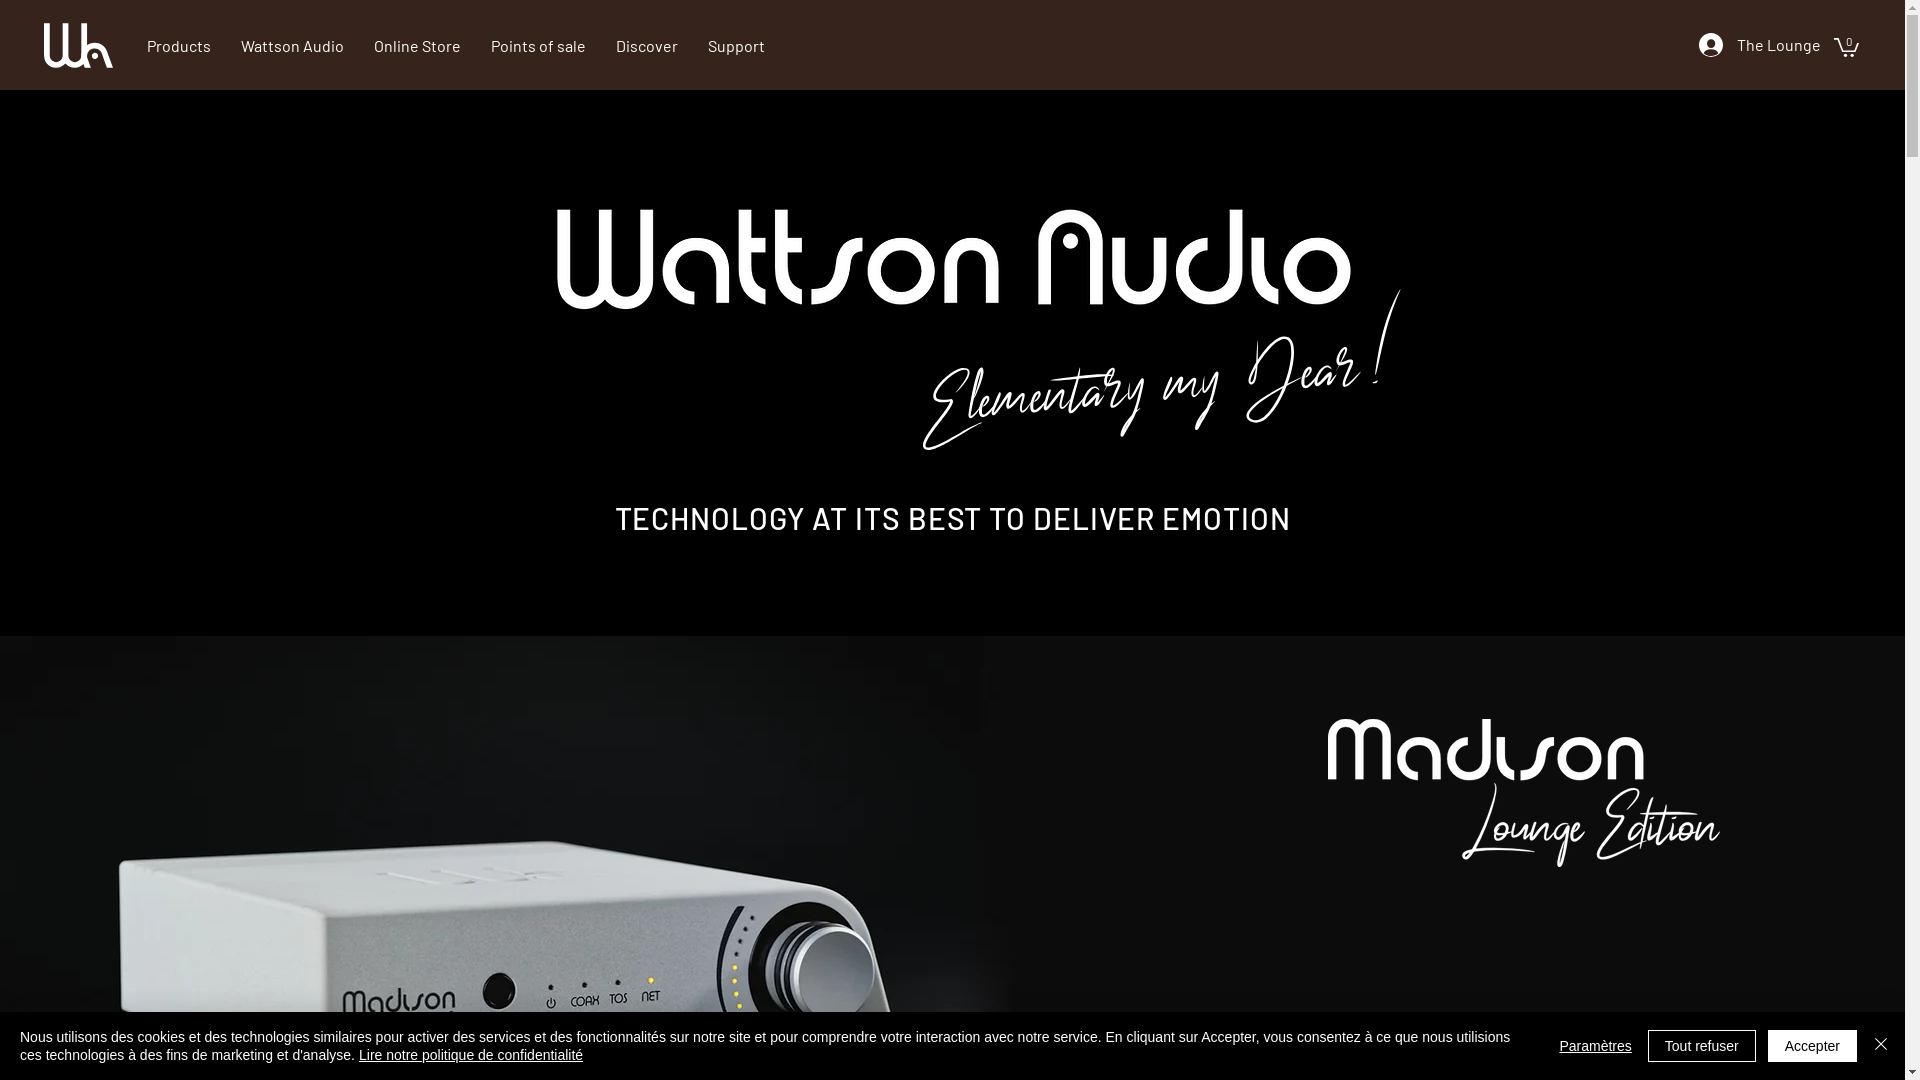 This screenshot has width=1920, height=1080. I want to click on Tout refuser, so click(1702, 1046).